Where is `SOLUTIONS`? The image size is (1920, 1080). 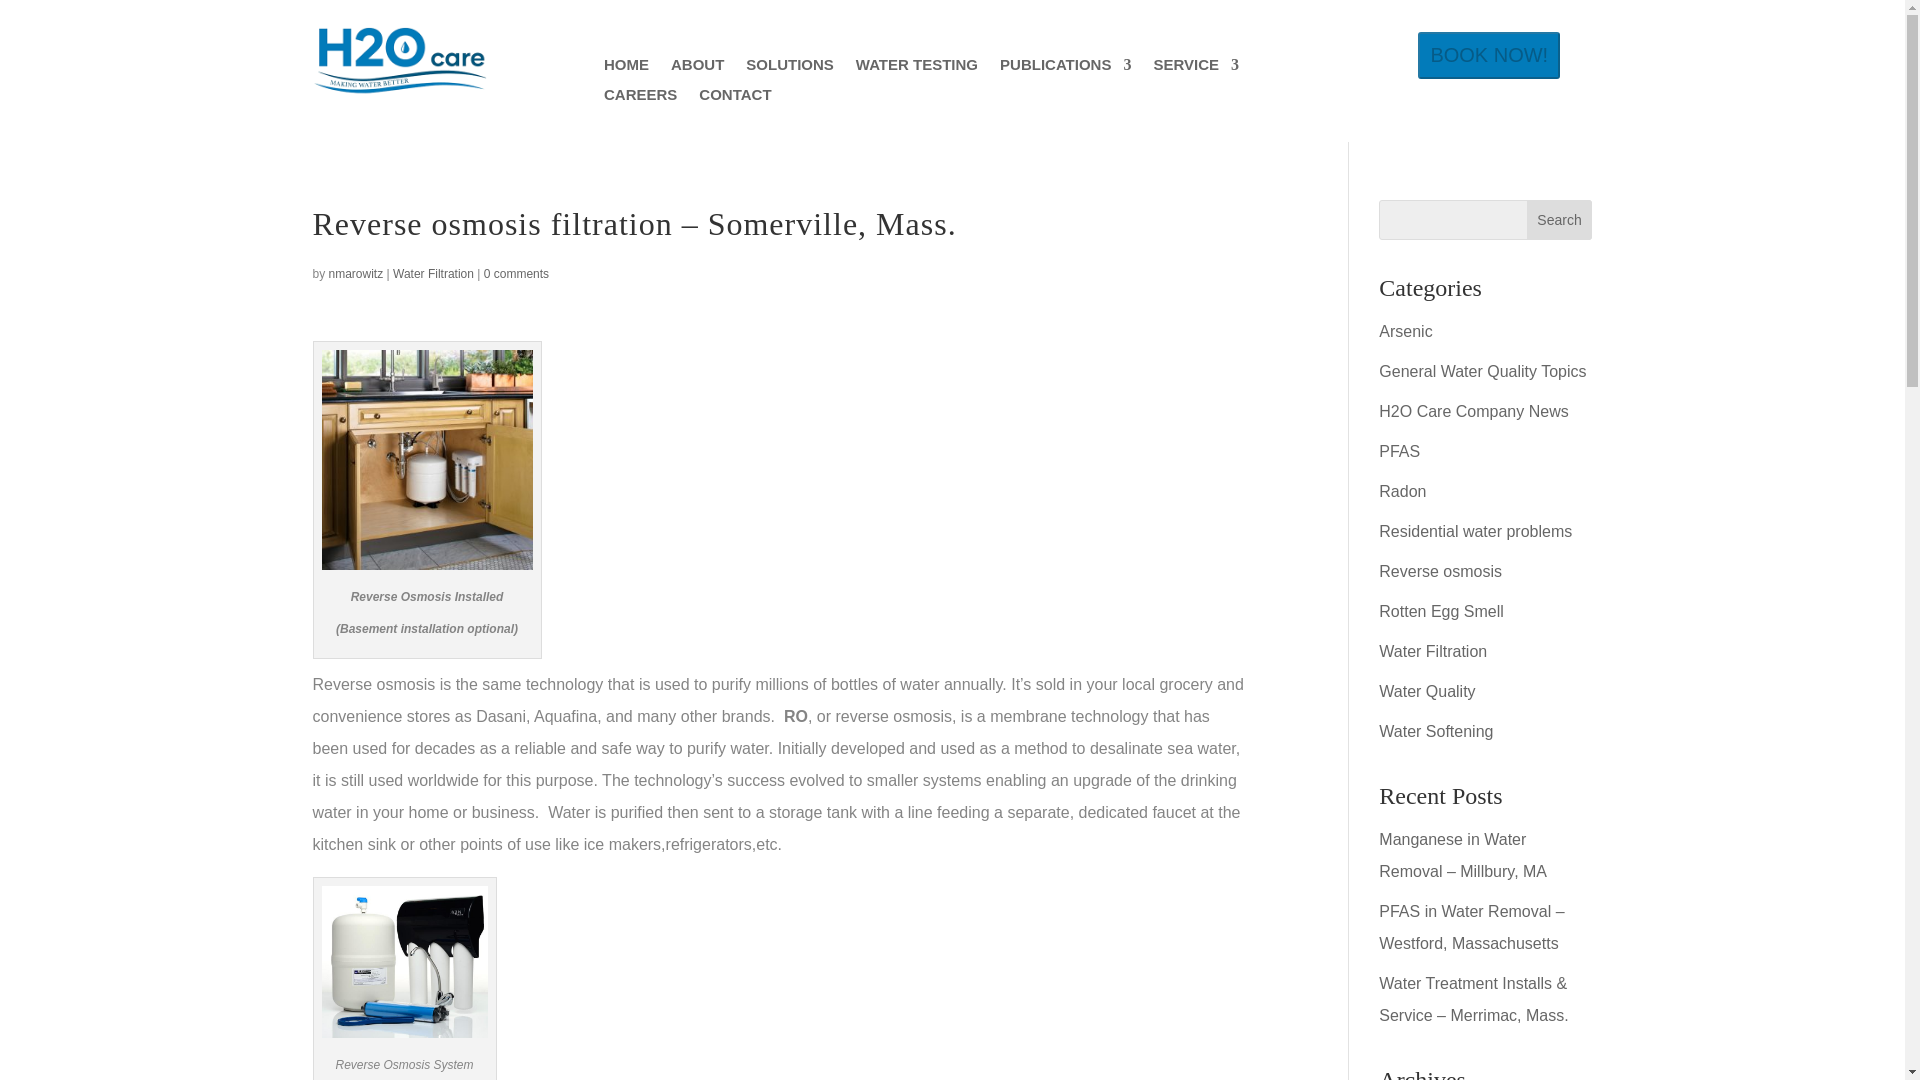 SOLUTIONS is located at coordinates (790, 68).